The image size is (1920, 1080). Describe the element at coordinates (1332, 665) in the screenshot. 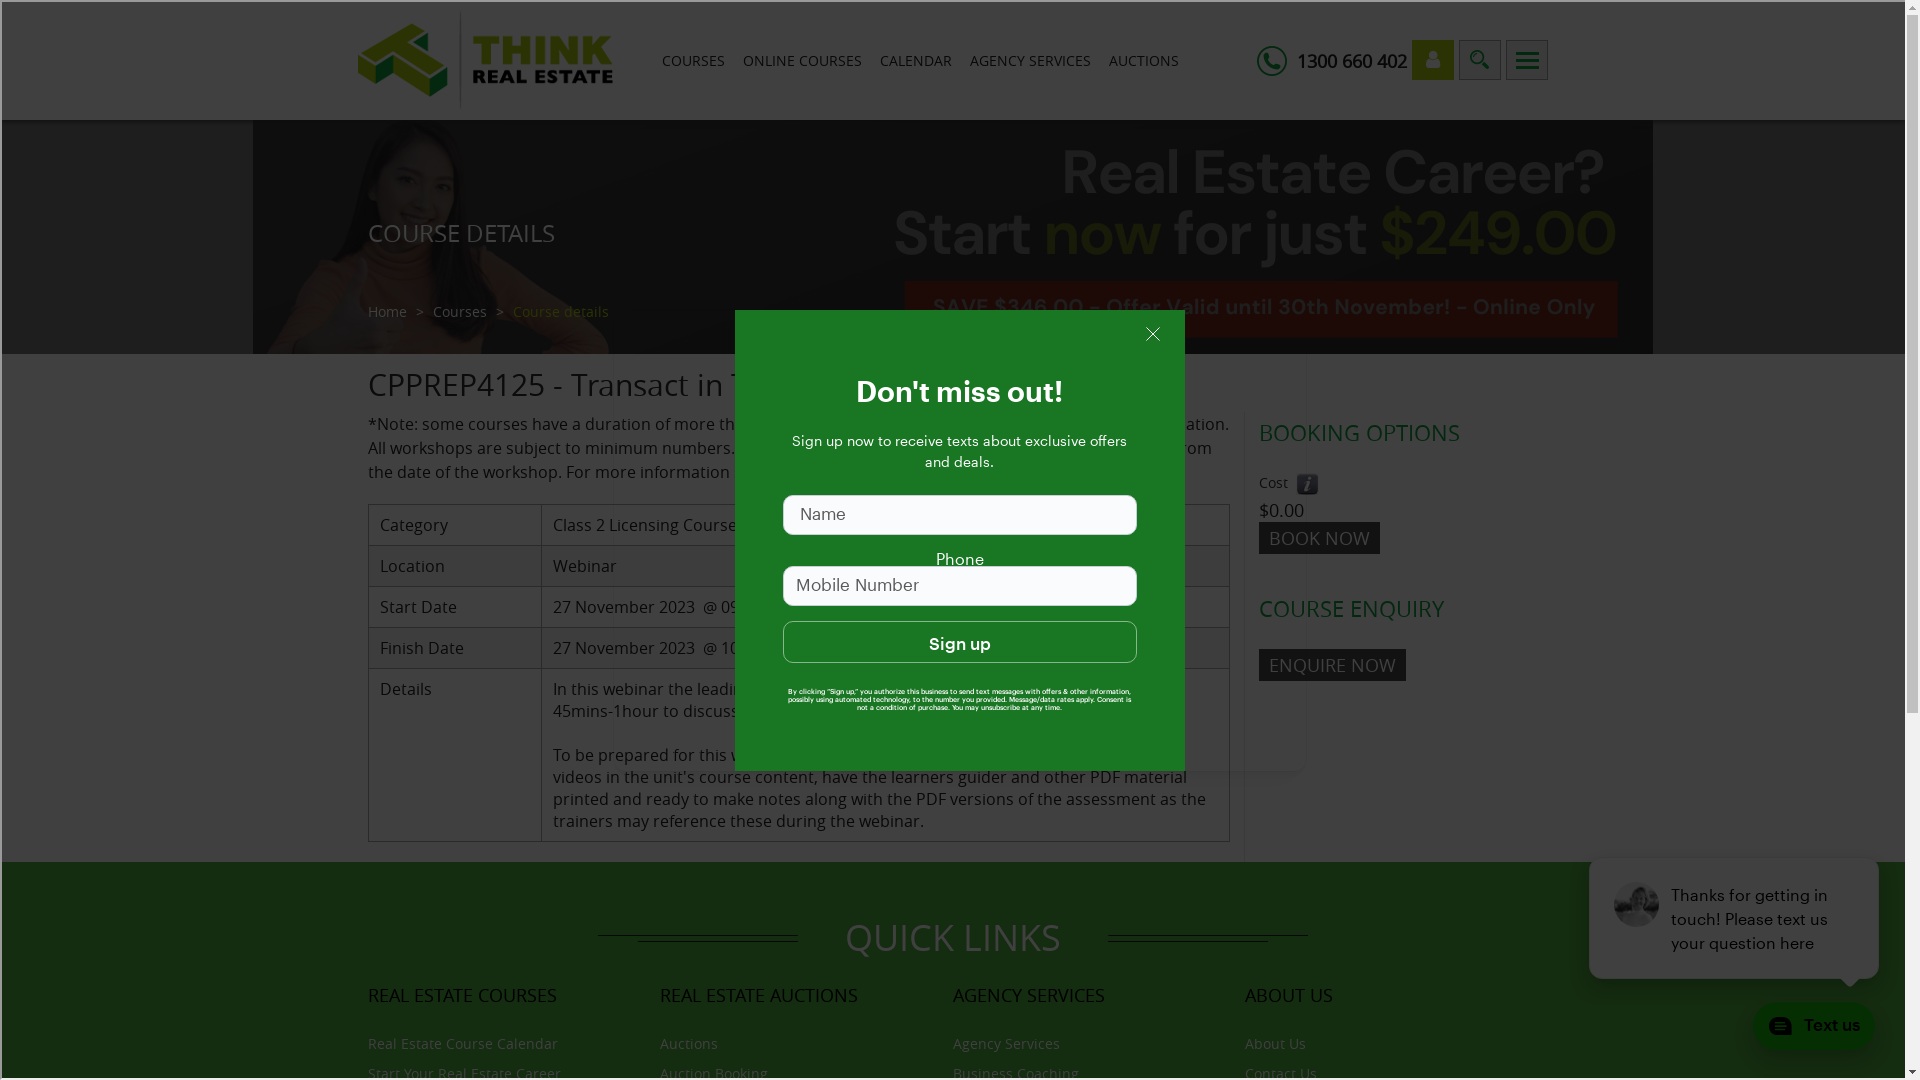

I see `ENQUIRE NOW` at that location.